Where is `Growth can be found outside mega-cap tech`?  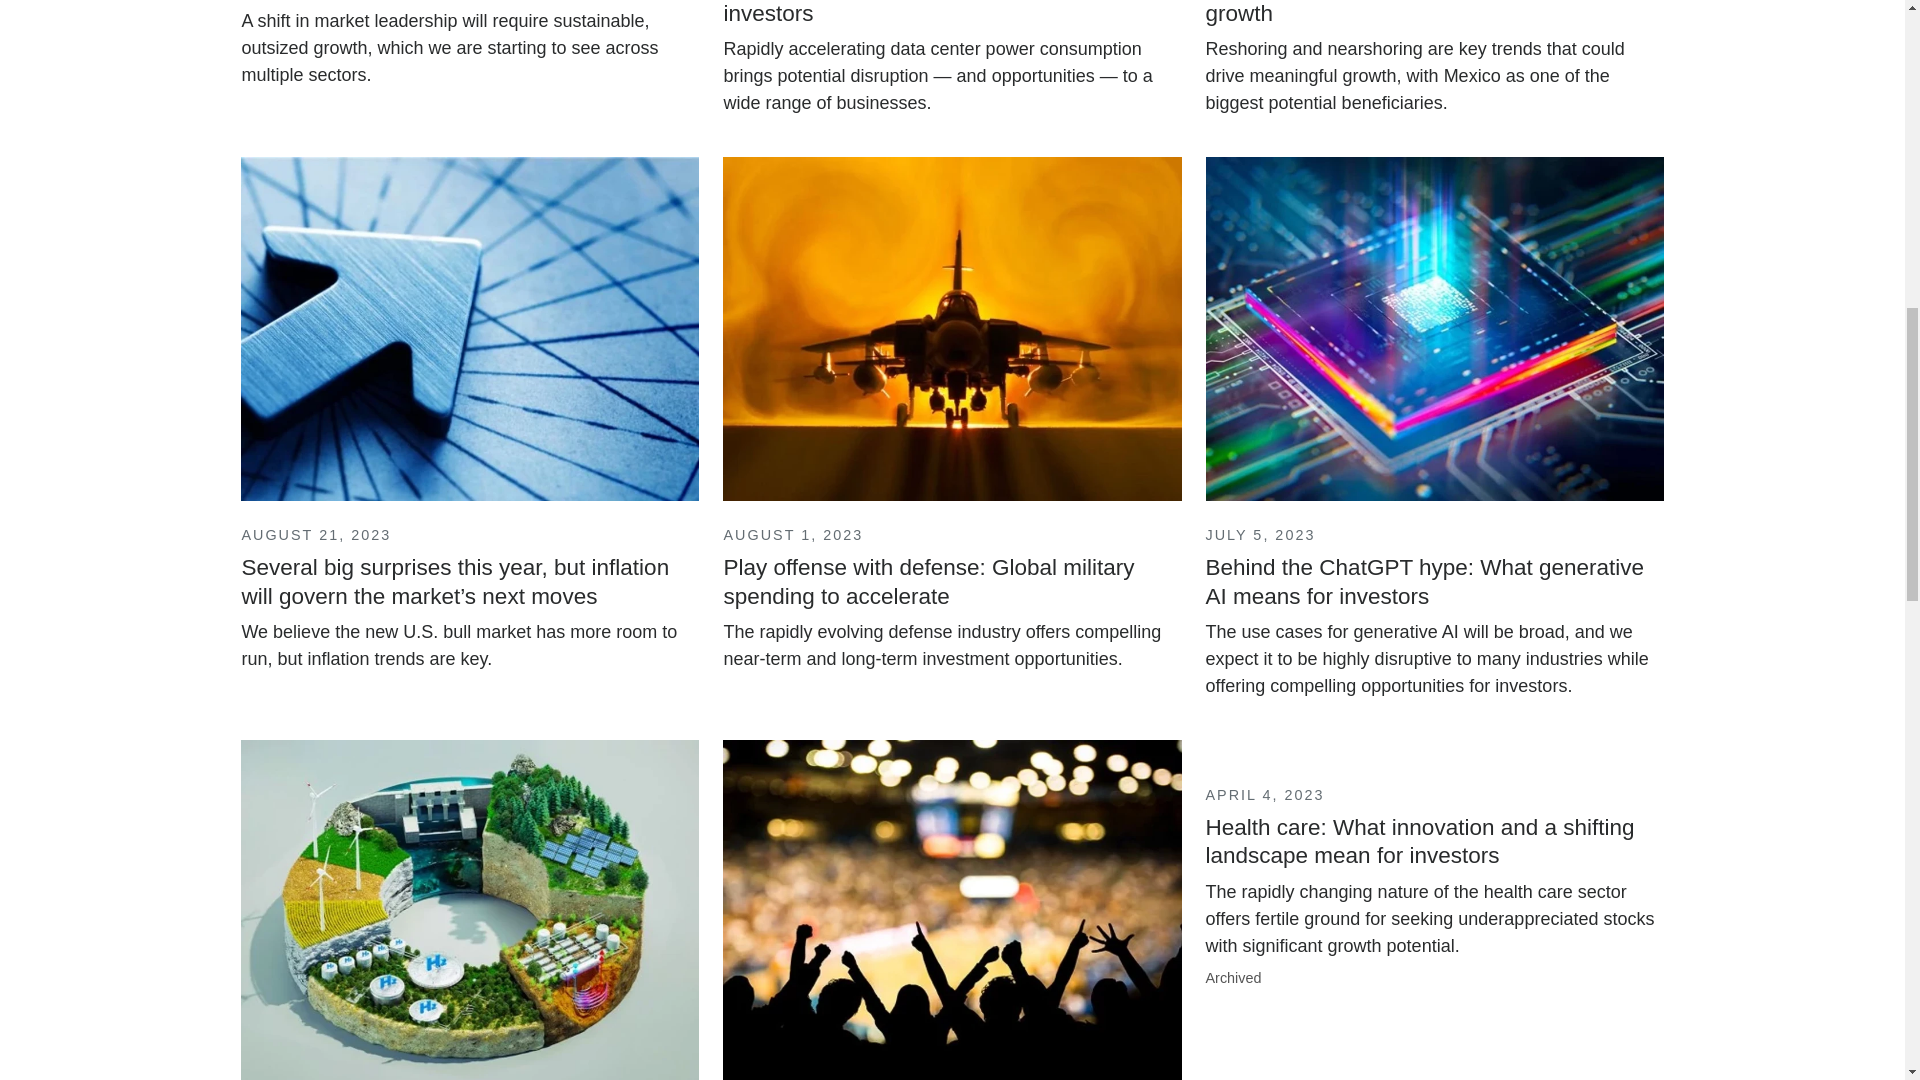 Growth can be found outside mega-cap tech is located at coordinates (470, 48).